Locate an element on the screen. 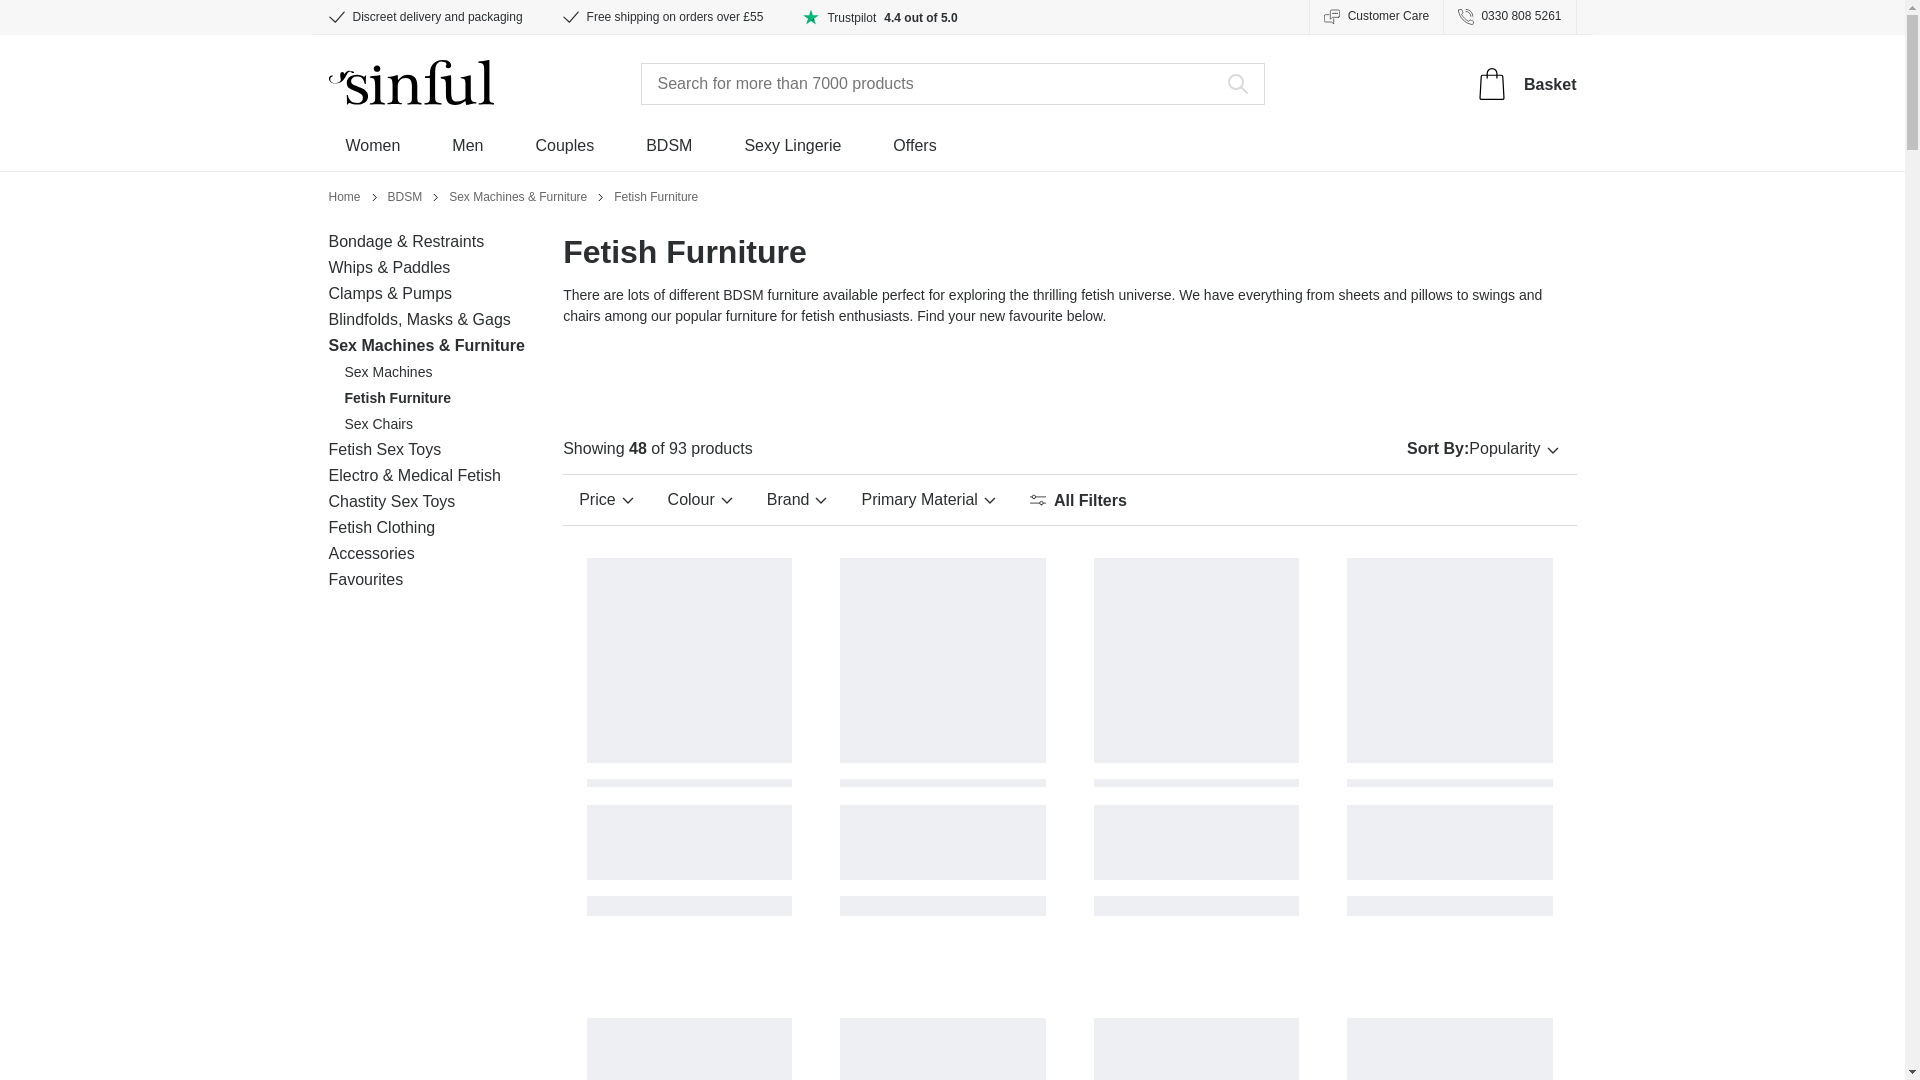 This screenshot has width=1920, height=1080. BDSM is located at coordinates (404, 194).